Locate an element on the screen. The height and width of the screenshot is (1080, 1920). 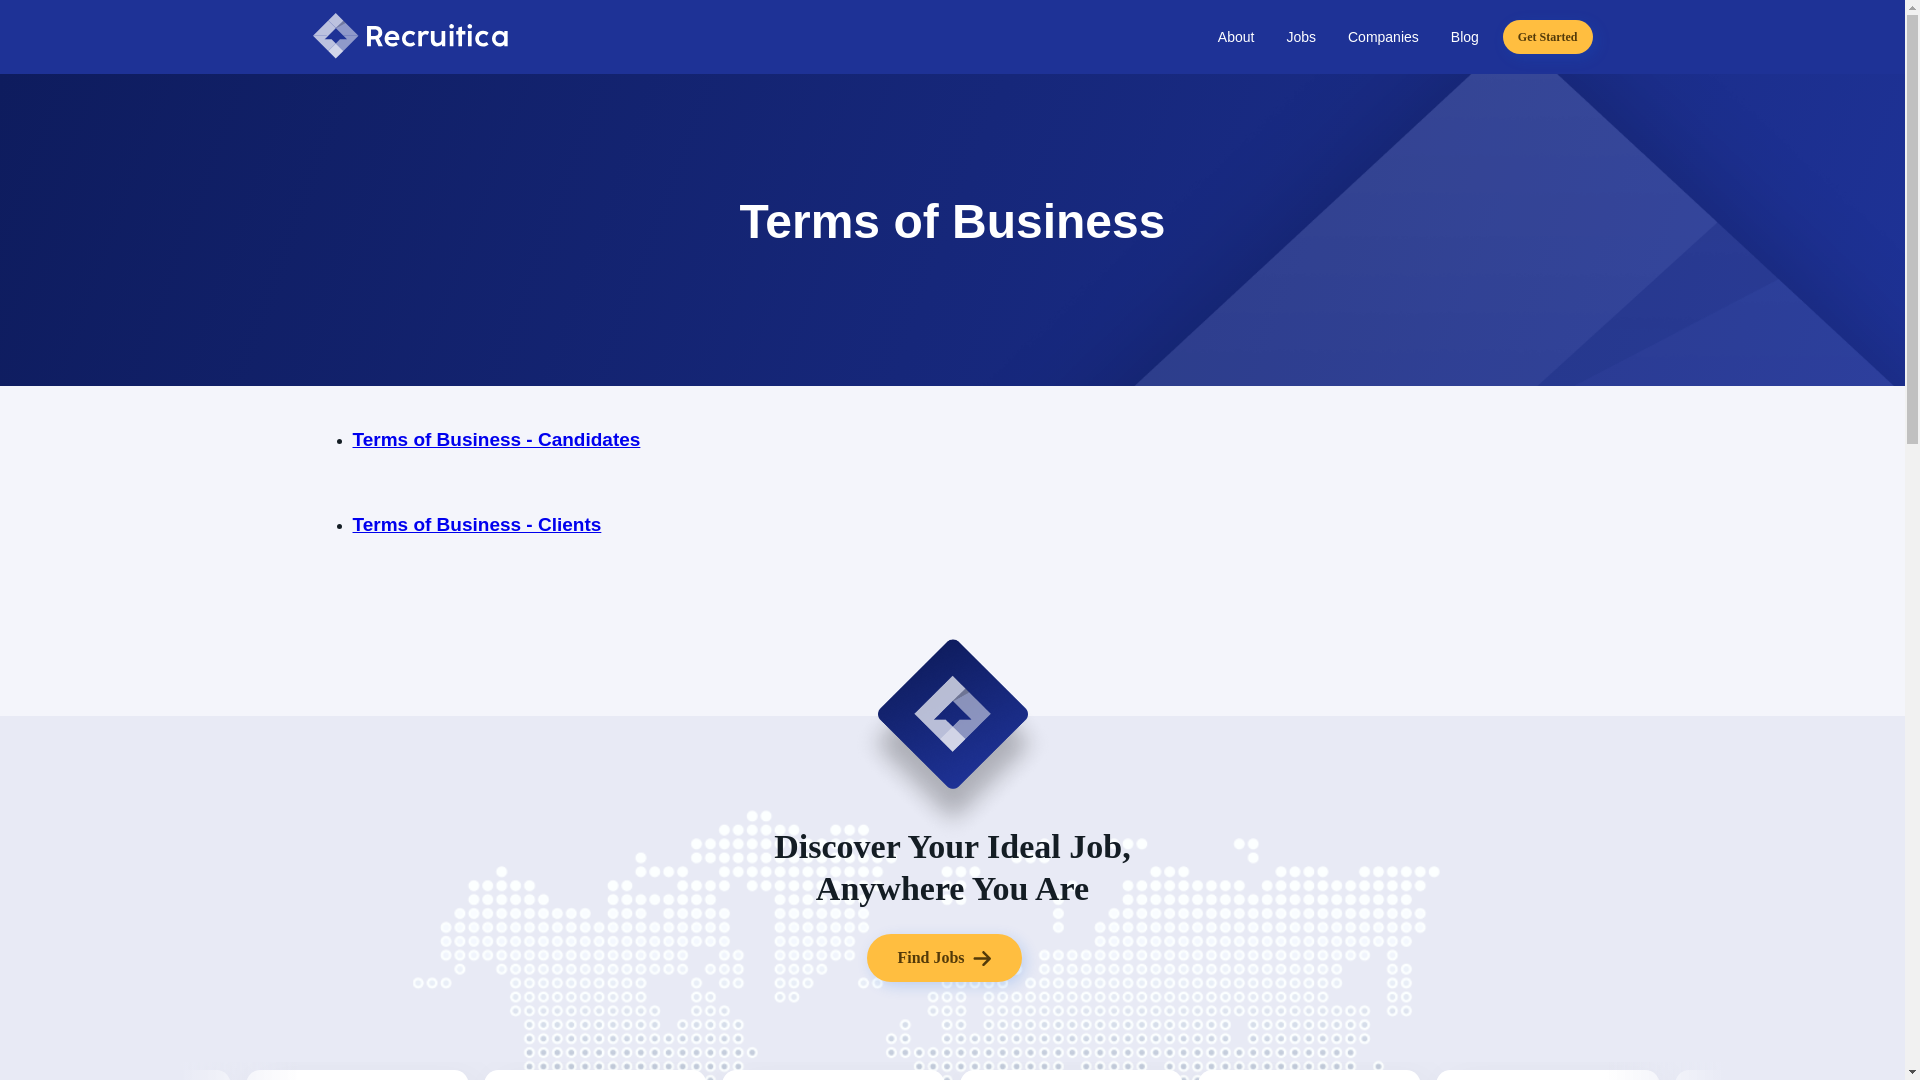
Get Started is located at coordinates (1548, 37).